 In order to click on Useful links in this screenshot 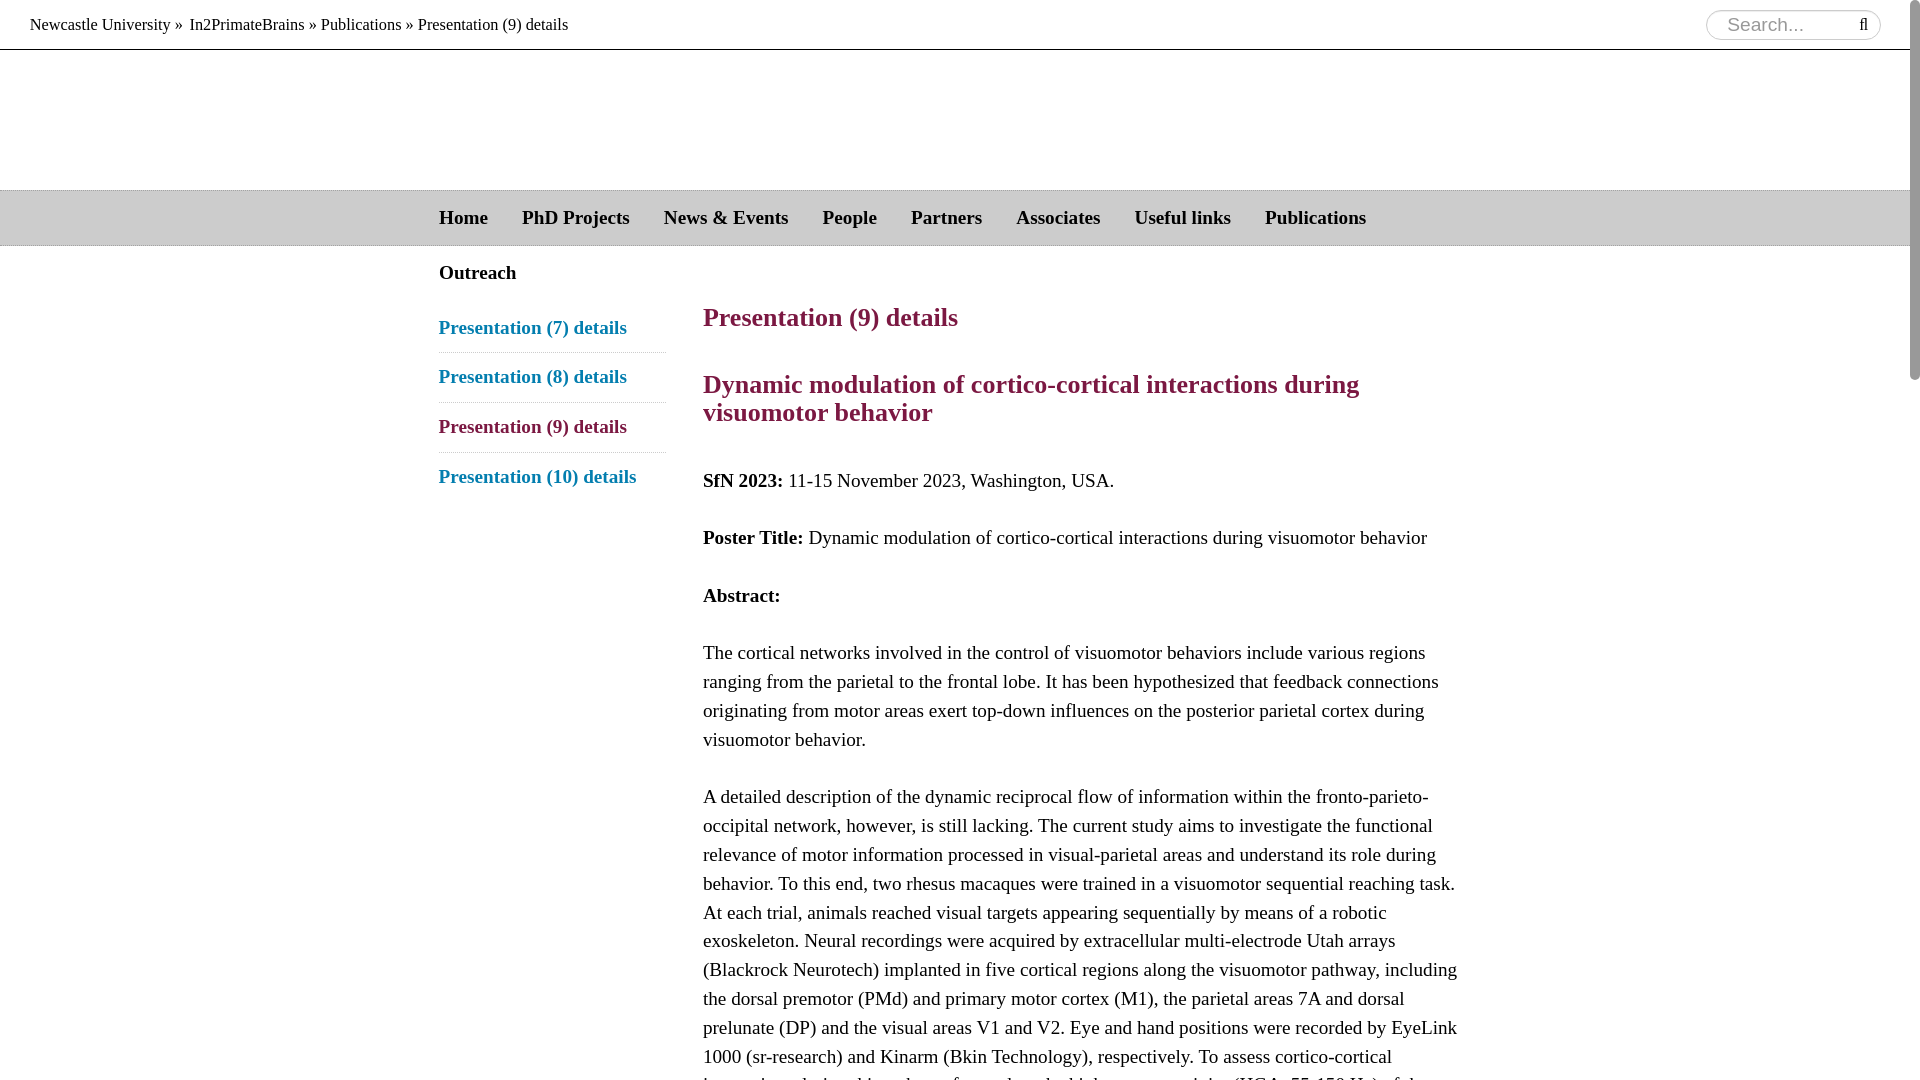, I will do `click(1183, 218)`.